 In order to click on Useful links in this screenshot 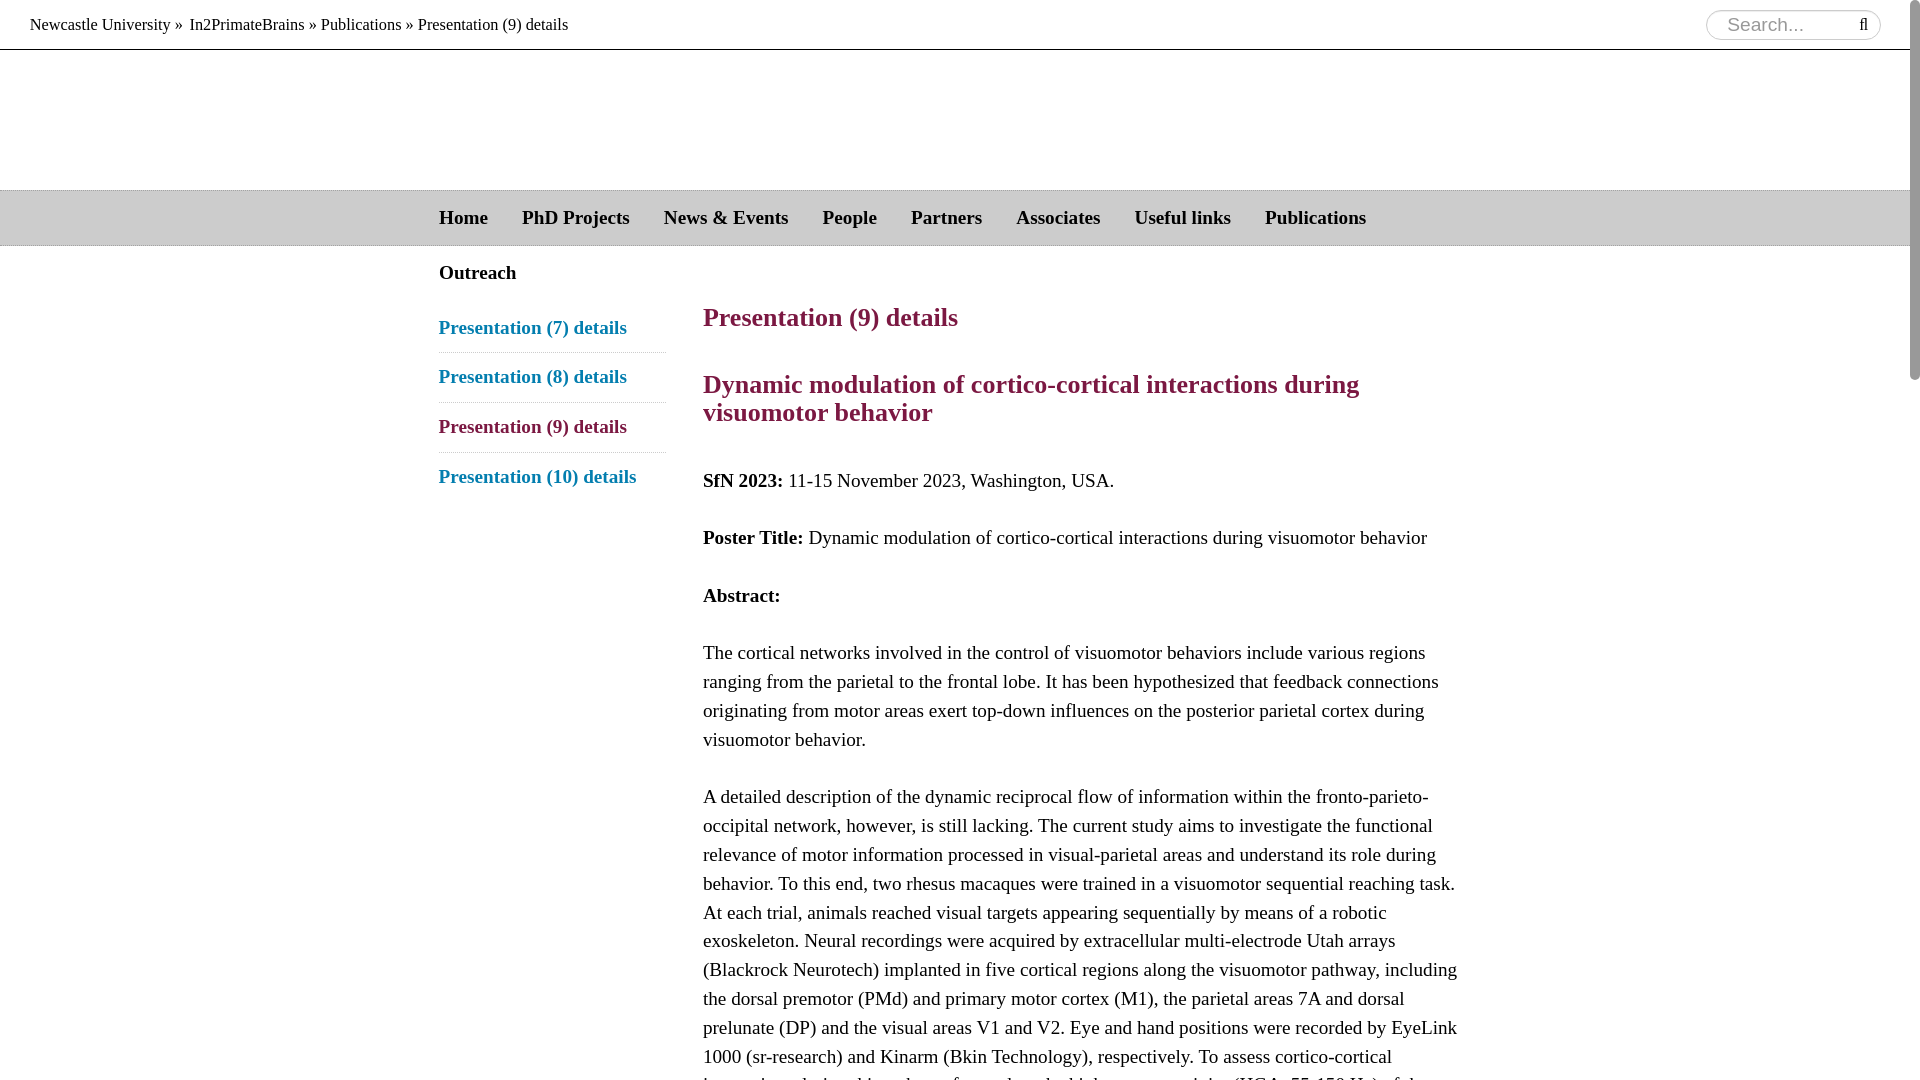, I will do `click(1183, 218)`.